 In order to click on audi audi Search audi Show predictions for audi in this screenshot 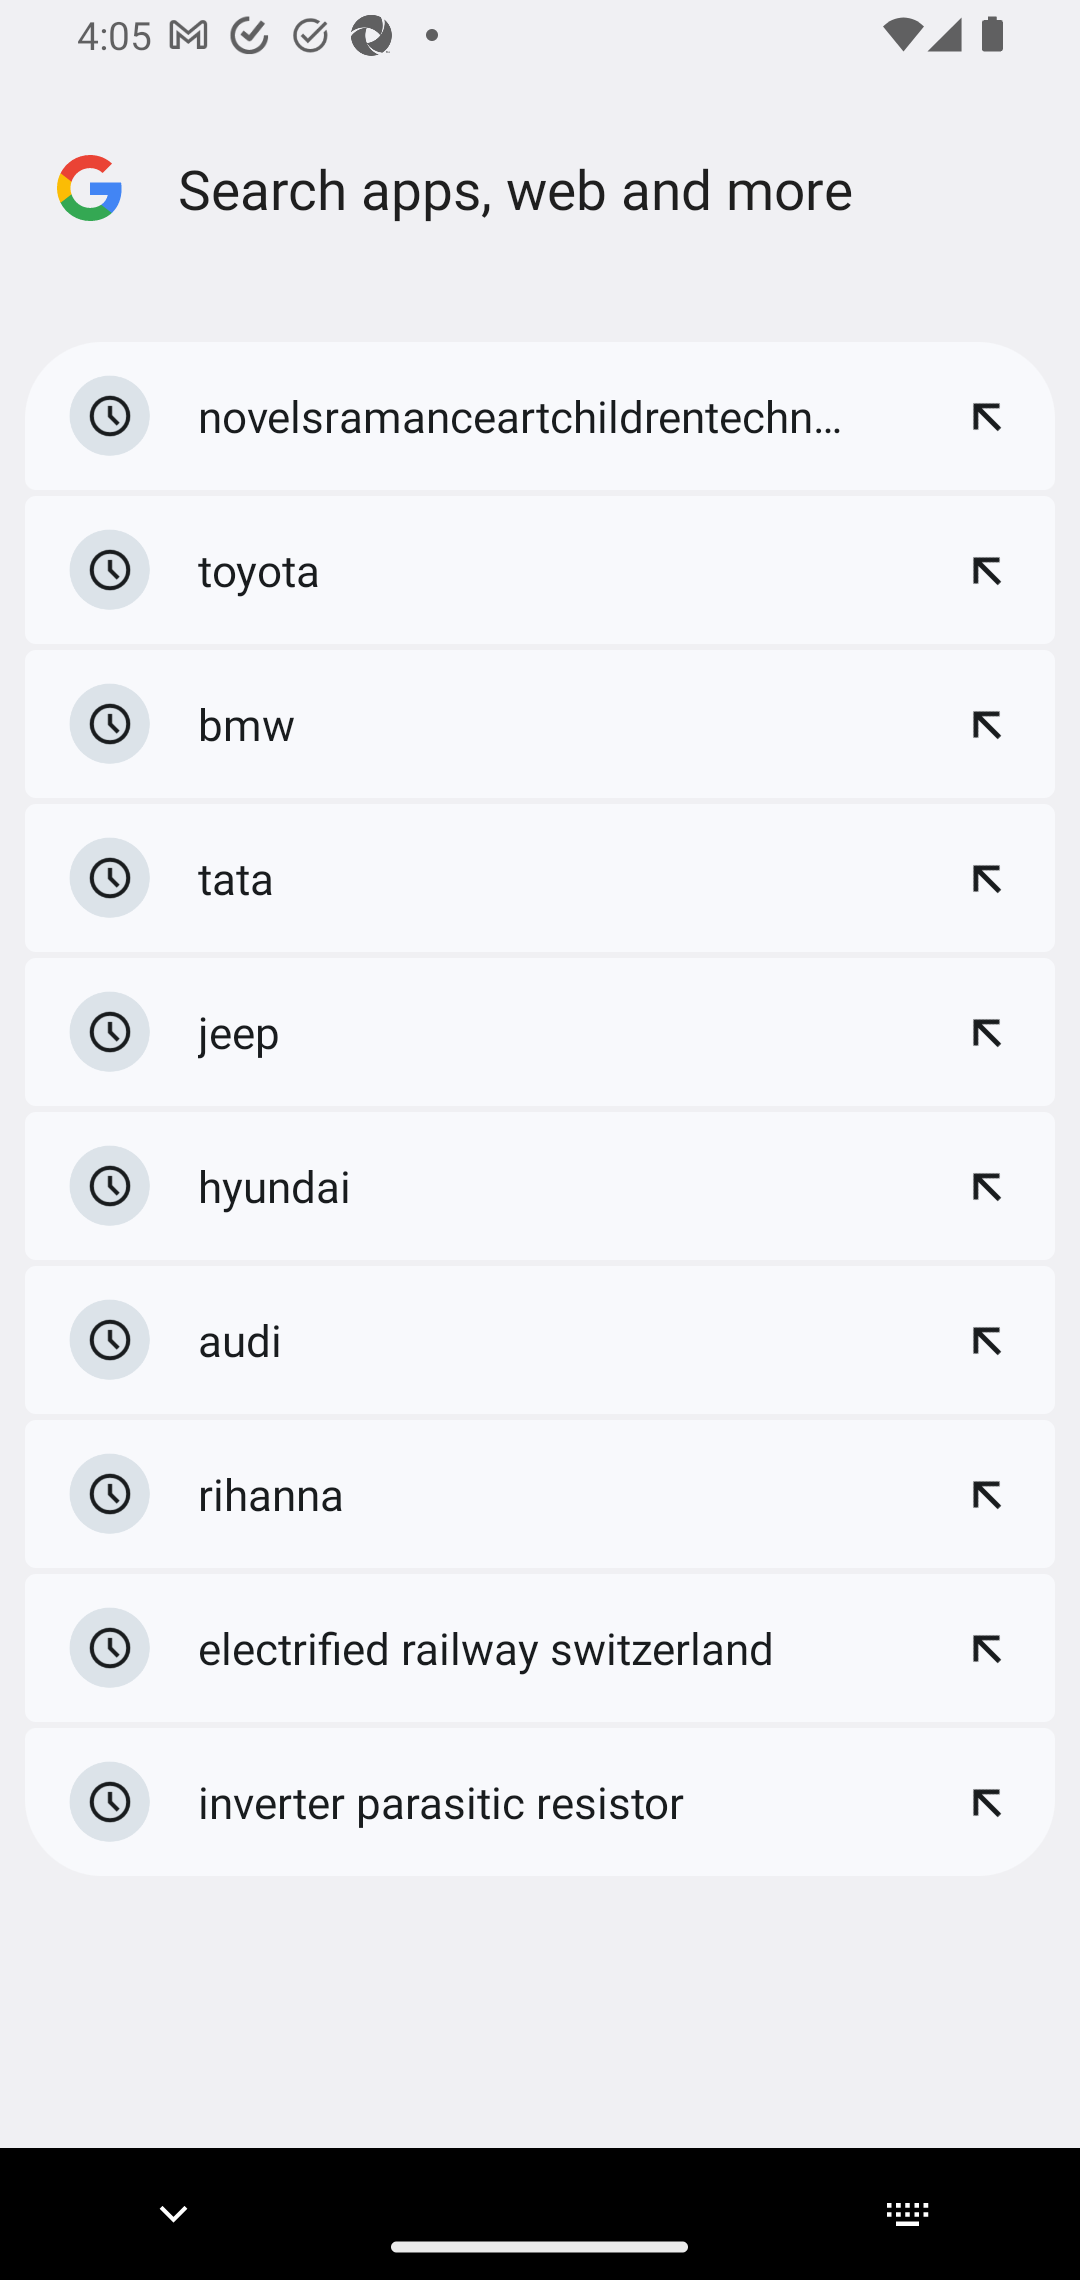, I will do `click(540, 1339)`.